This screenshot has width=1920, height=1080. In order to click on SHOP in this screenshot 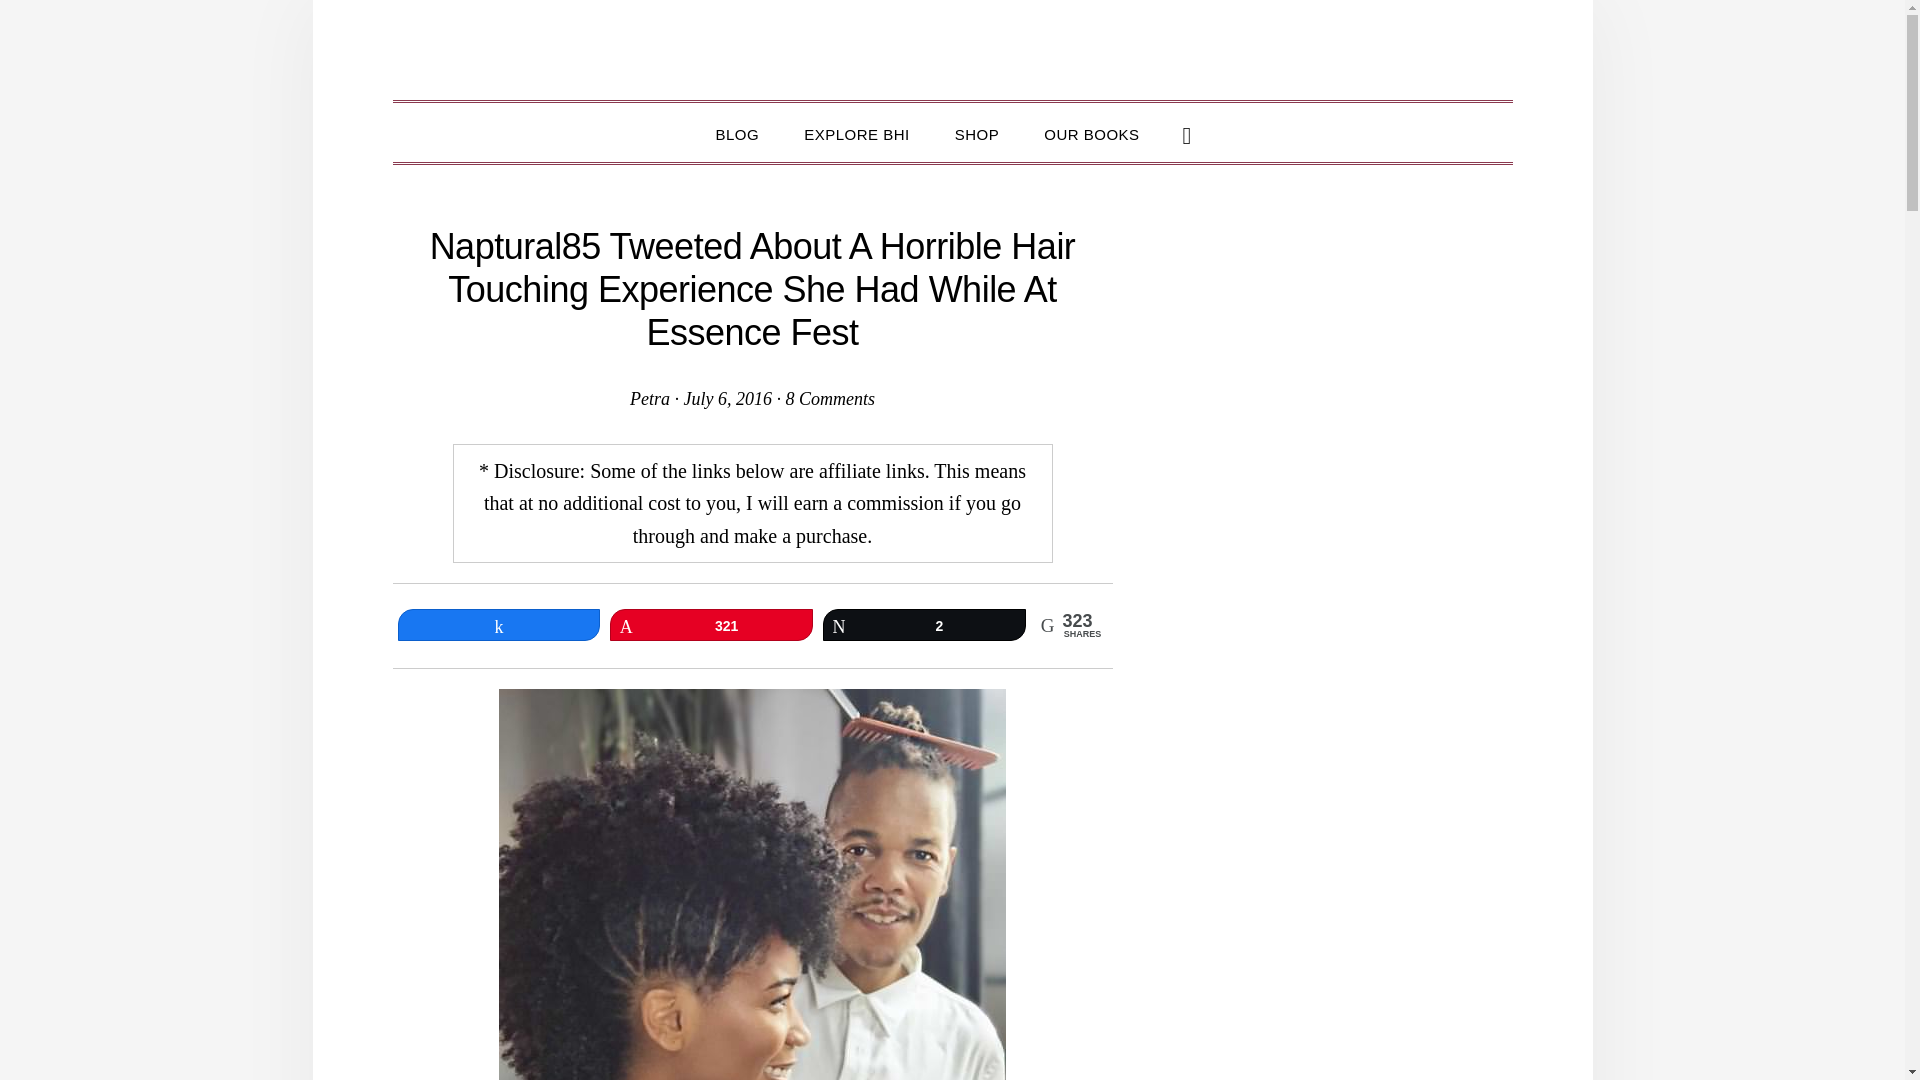, I will do `click(977, 132)`.